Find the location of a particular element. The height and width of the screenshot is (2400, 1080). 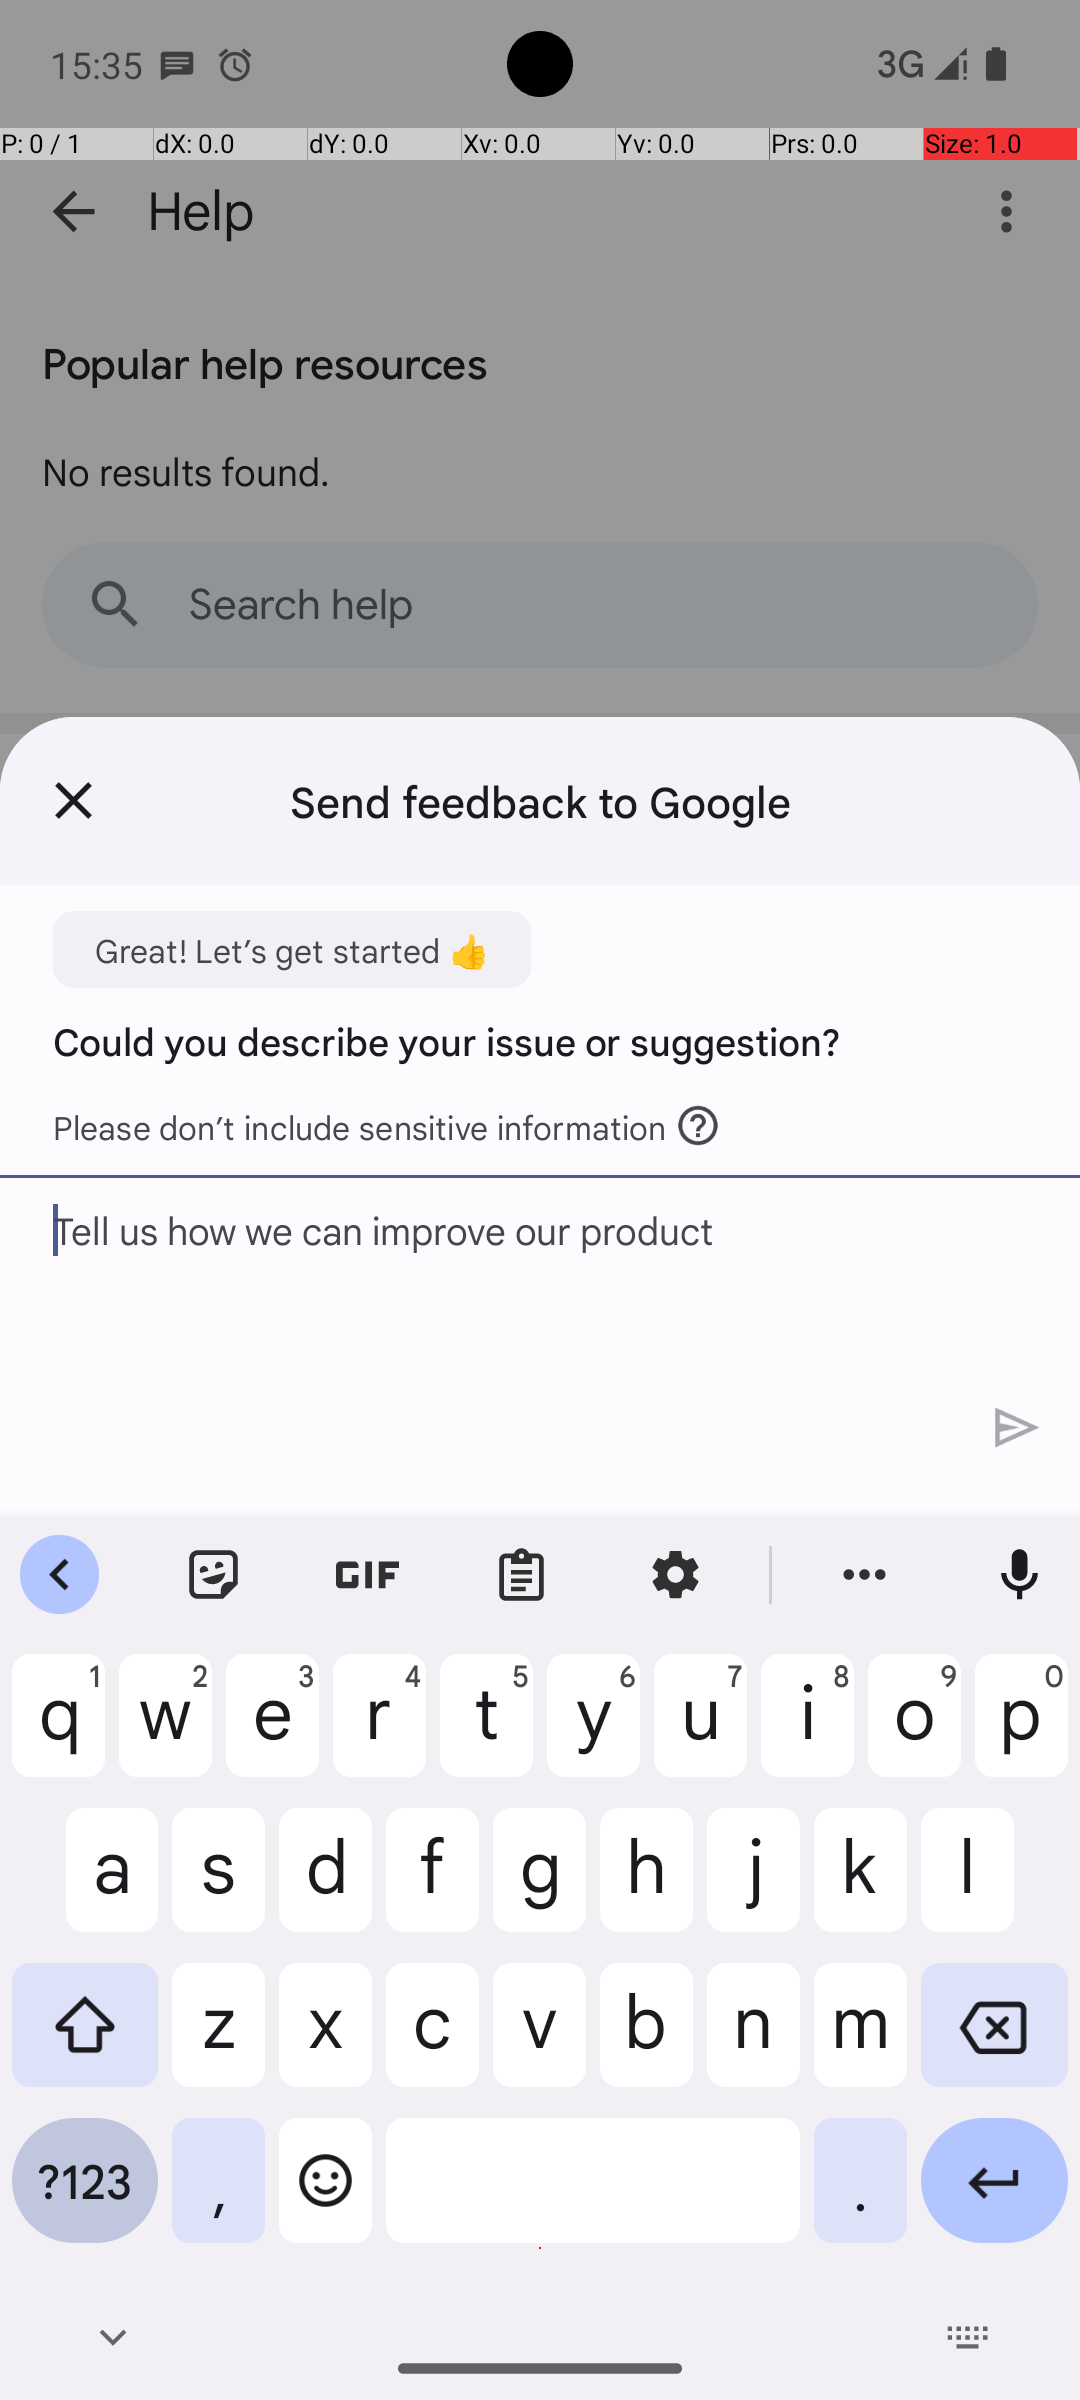

Send feedback to Google is located at coordinates (540, 801).